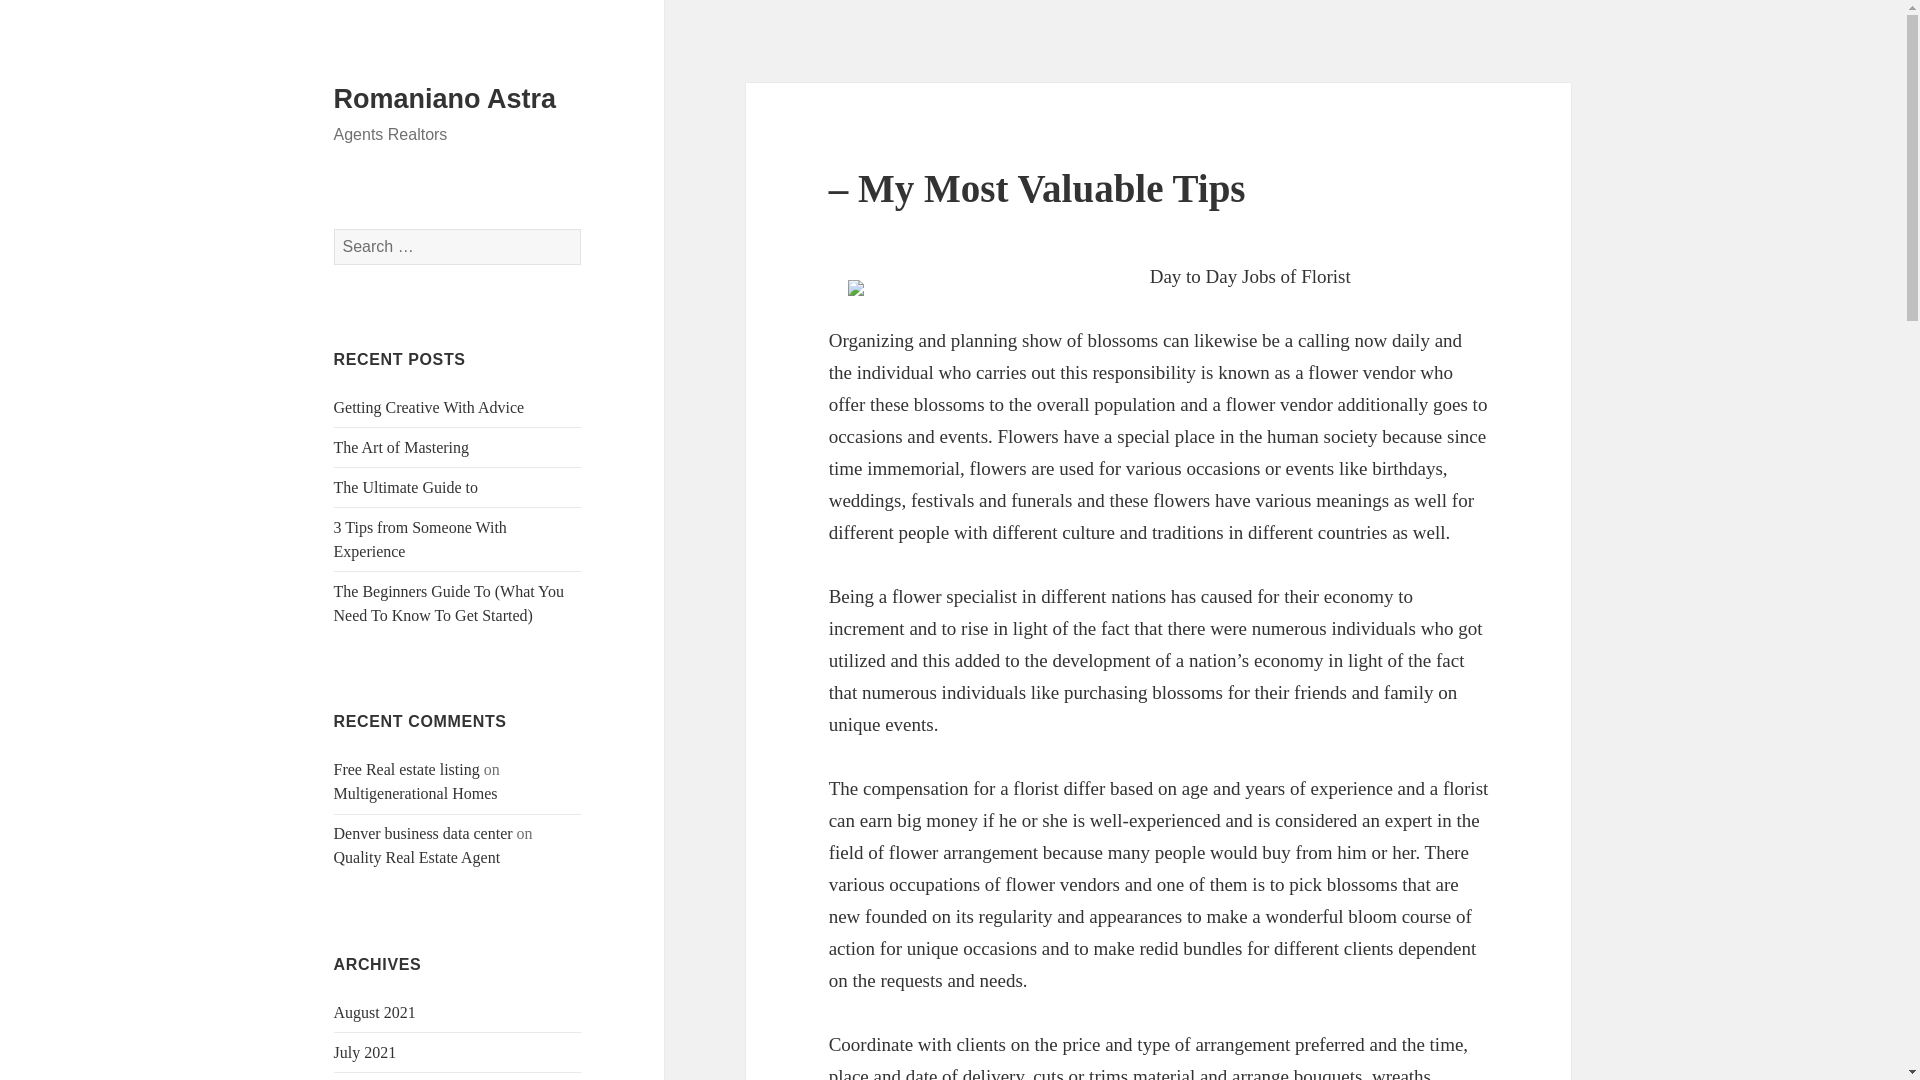  Describe the element at coordinates (366, 1052) in the screenshot. I see `July 2021` at that location.